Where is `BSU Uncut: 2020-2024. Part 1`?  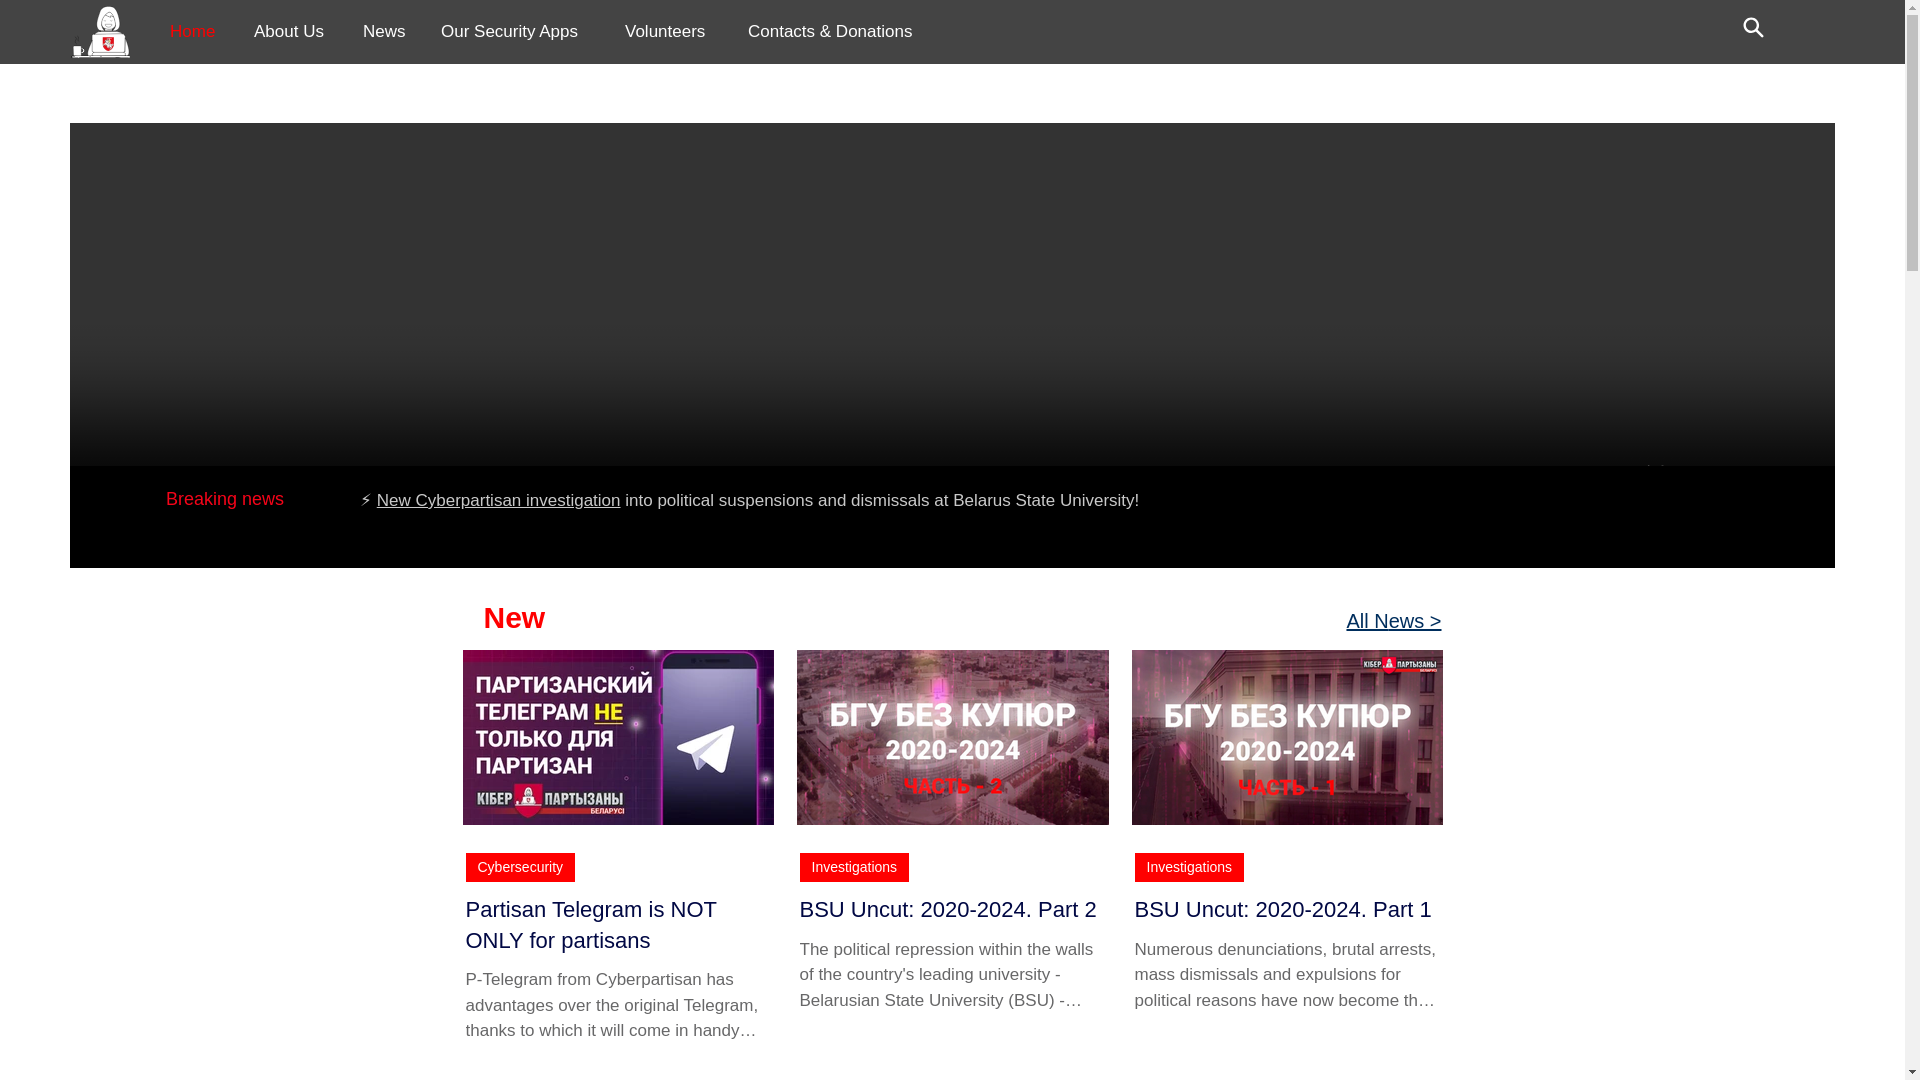
BSU Uncut: 2020-2024. Part 1 is located at coordinates (1286, 910).